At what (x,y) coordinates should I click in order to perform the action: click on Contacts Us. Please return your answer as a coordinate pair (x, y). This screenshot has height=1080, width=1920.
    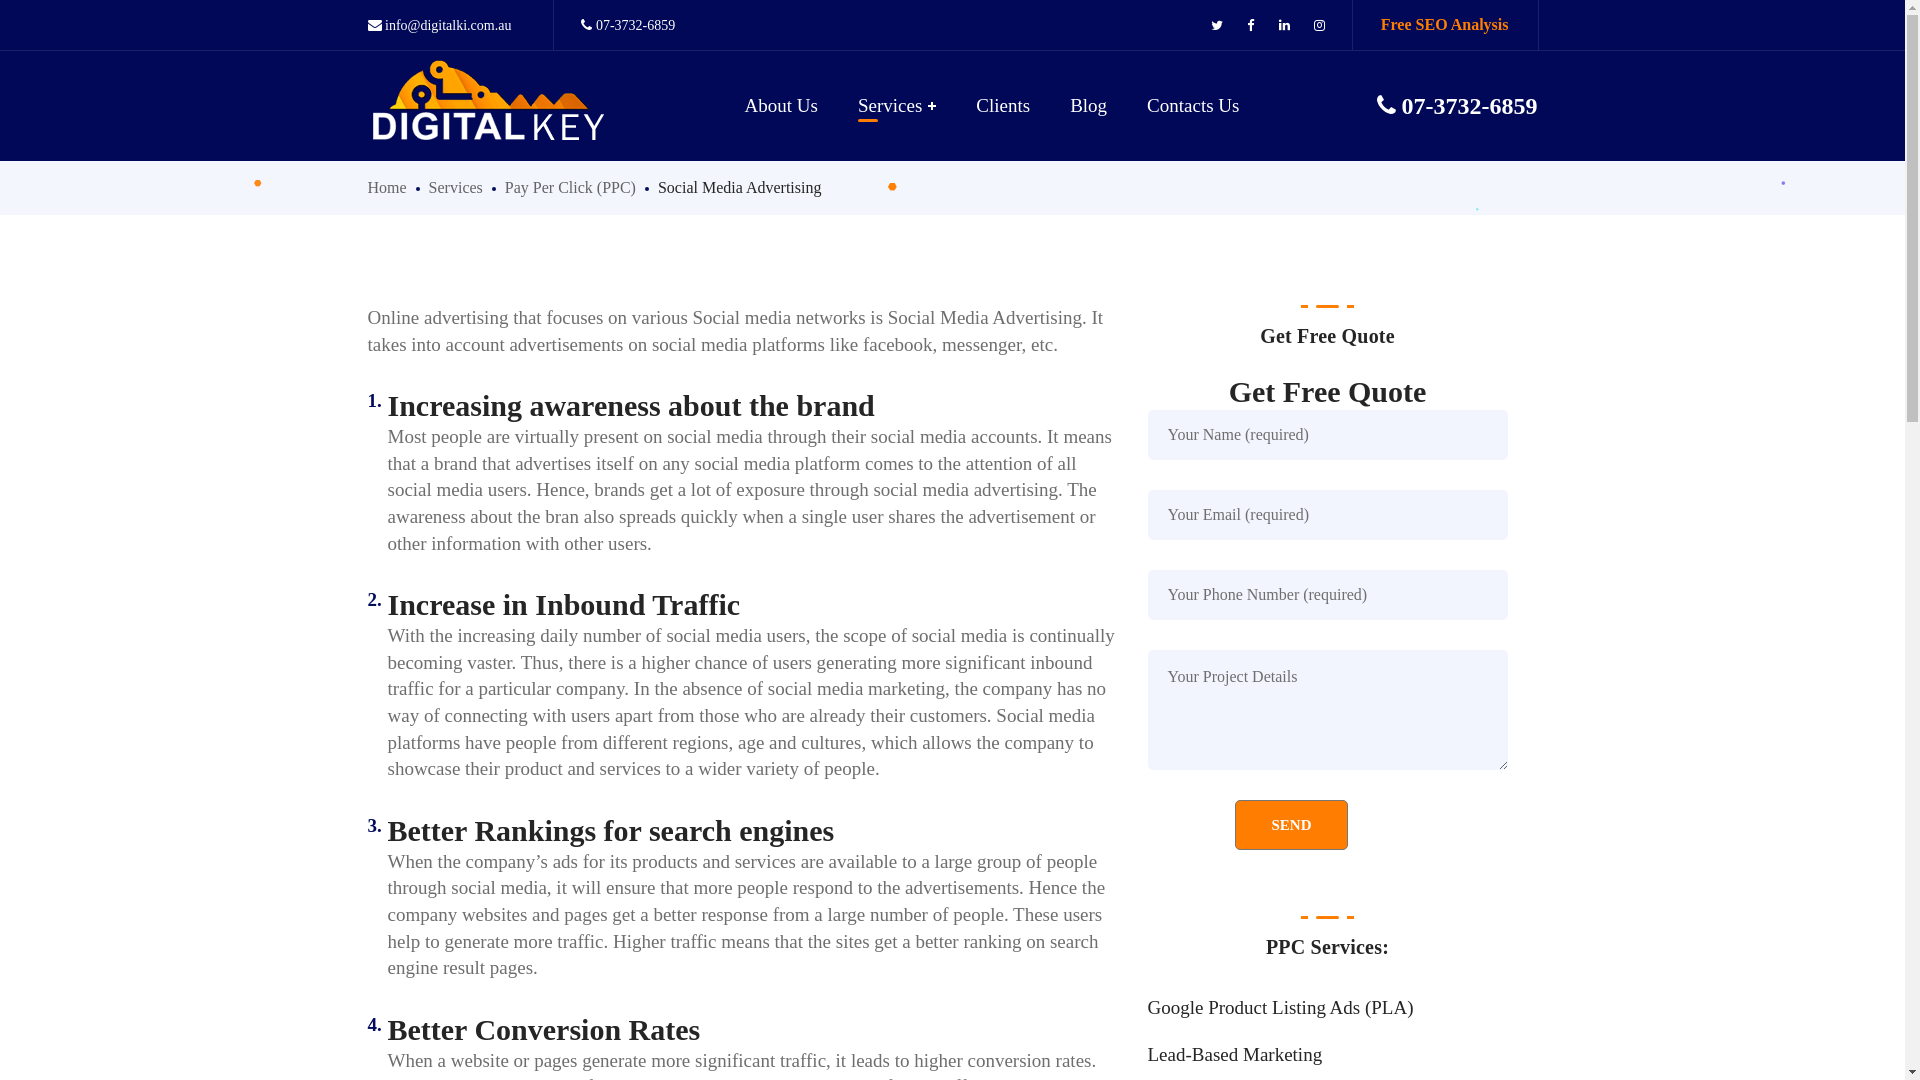
    Looking at the image, I should click on (1193, 106).